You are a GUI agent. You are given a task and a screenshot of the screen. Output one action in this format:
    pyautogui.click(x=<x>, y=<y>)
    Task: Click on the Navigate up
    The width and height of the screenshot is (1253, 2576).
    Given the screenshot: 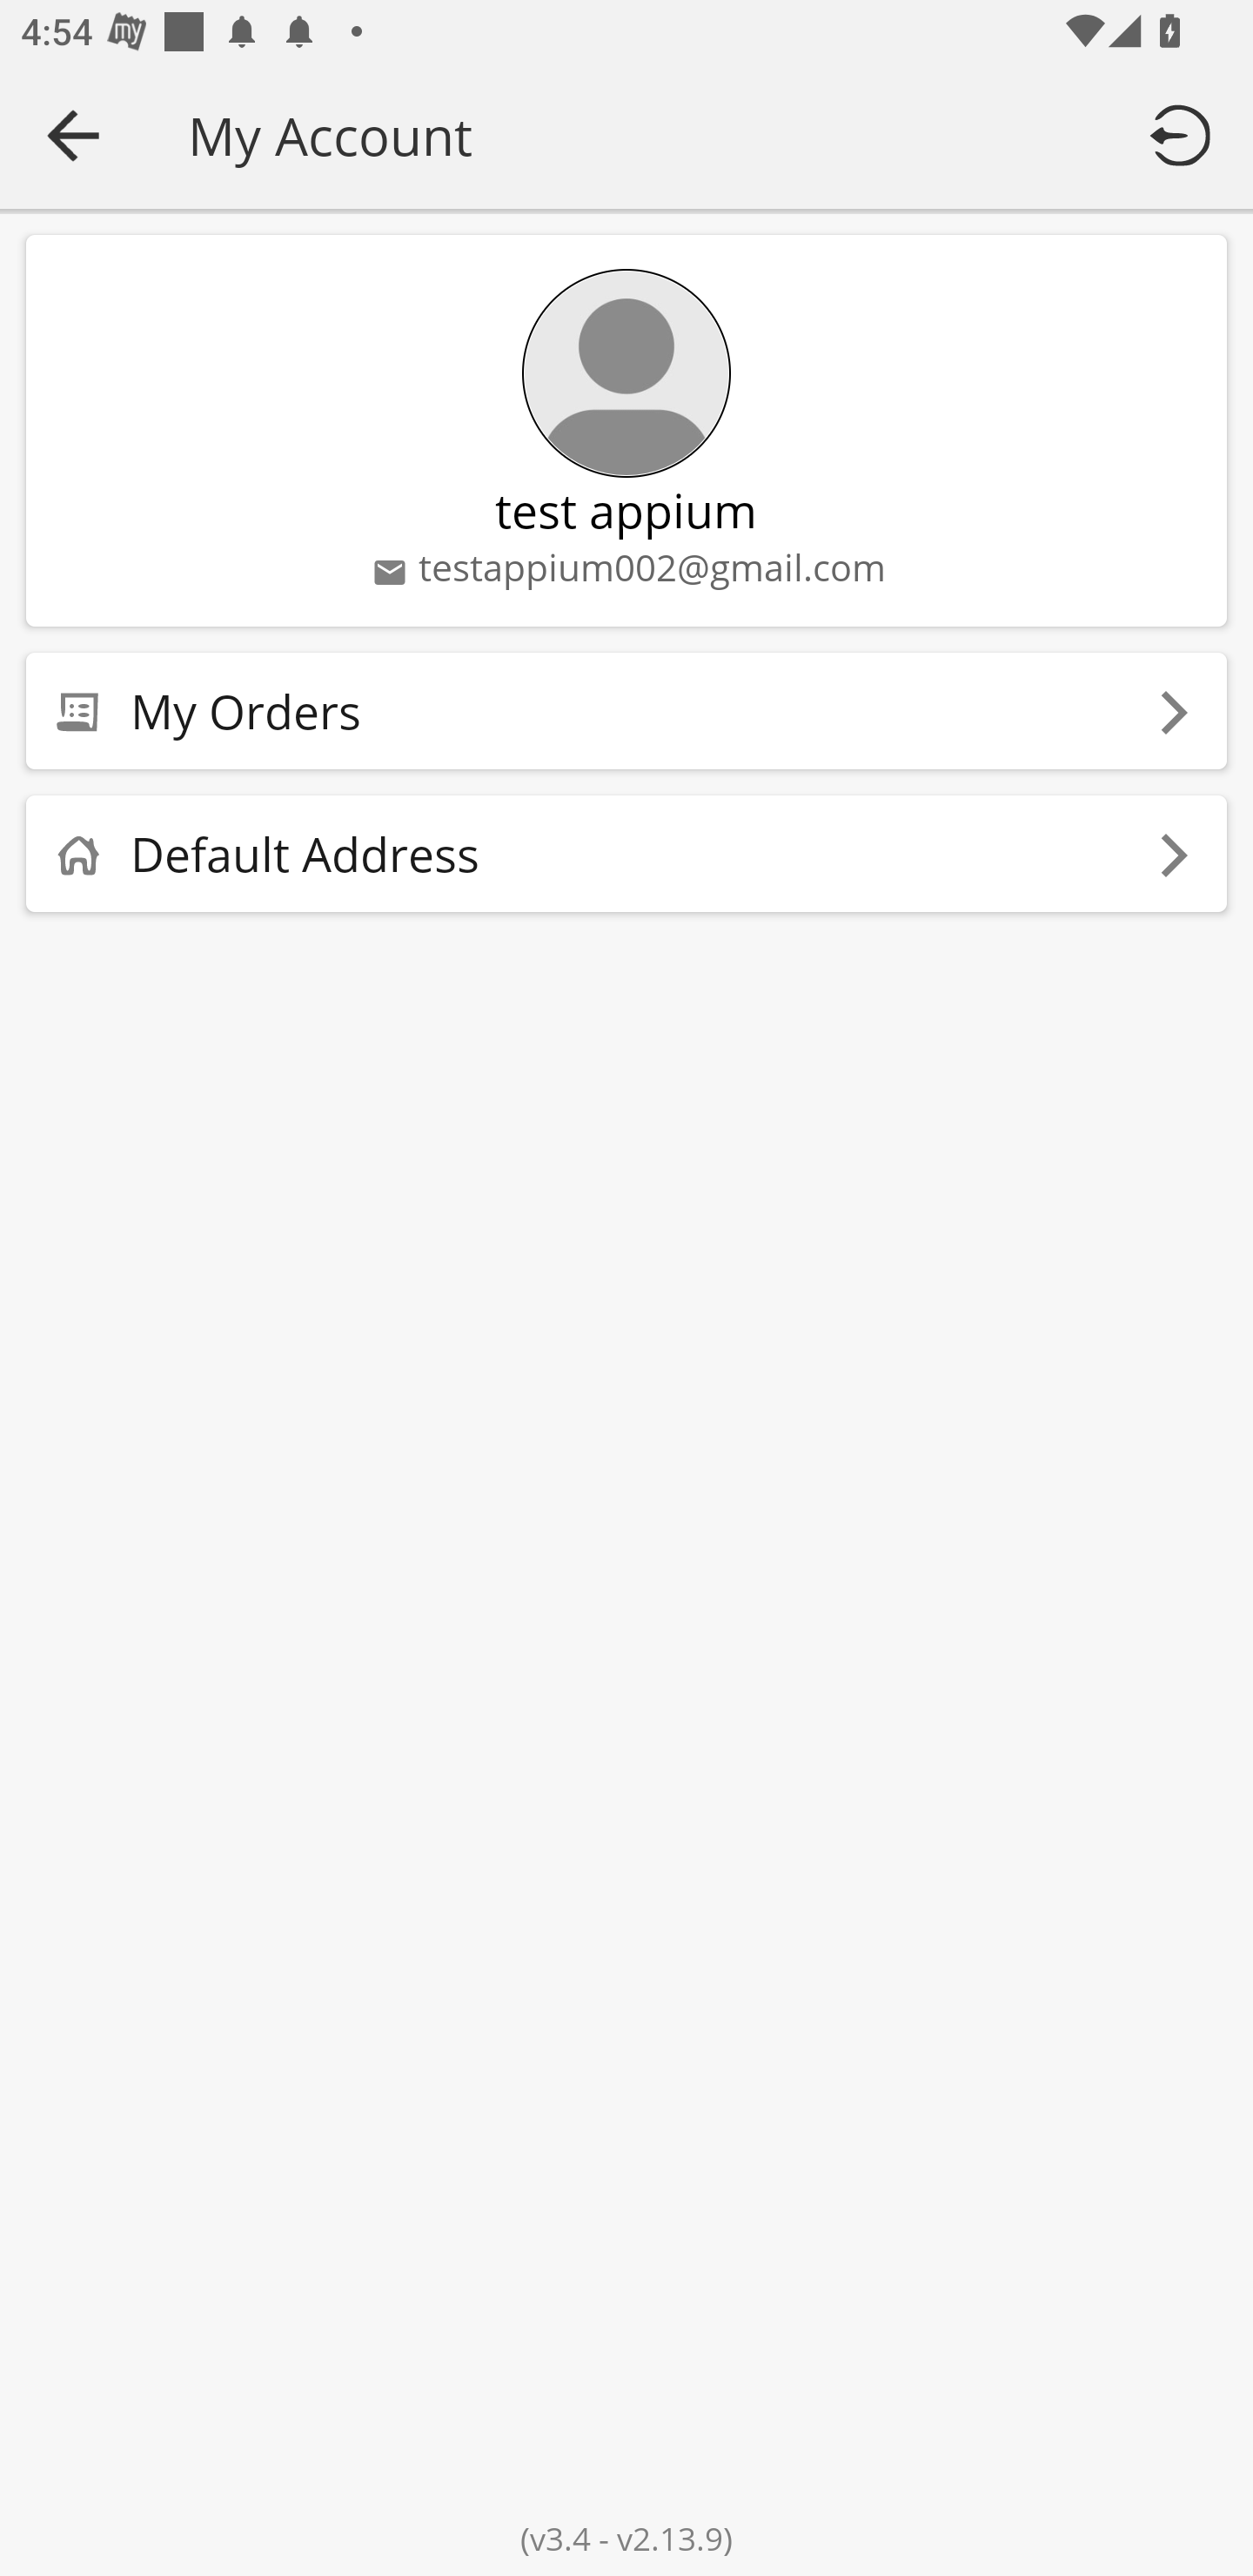 What is the action you would take?
    pyautogui.click(x=73, y=135)
    